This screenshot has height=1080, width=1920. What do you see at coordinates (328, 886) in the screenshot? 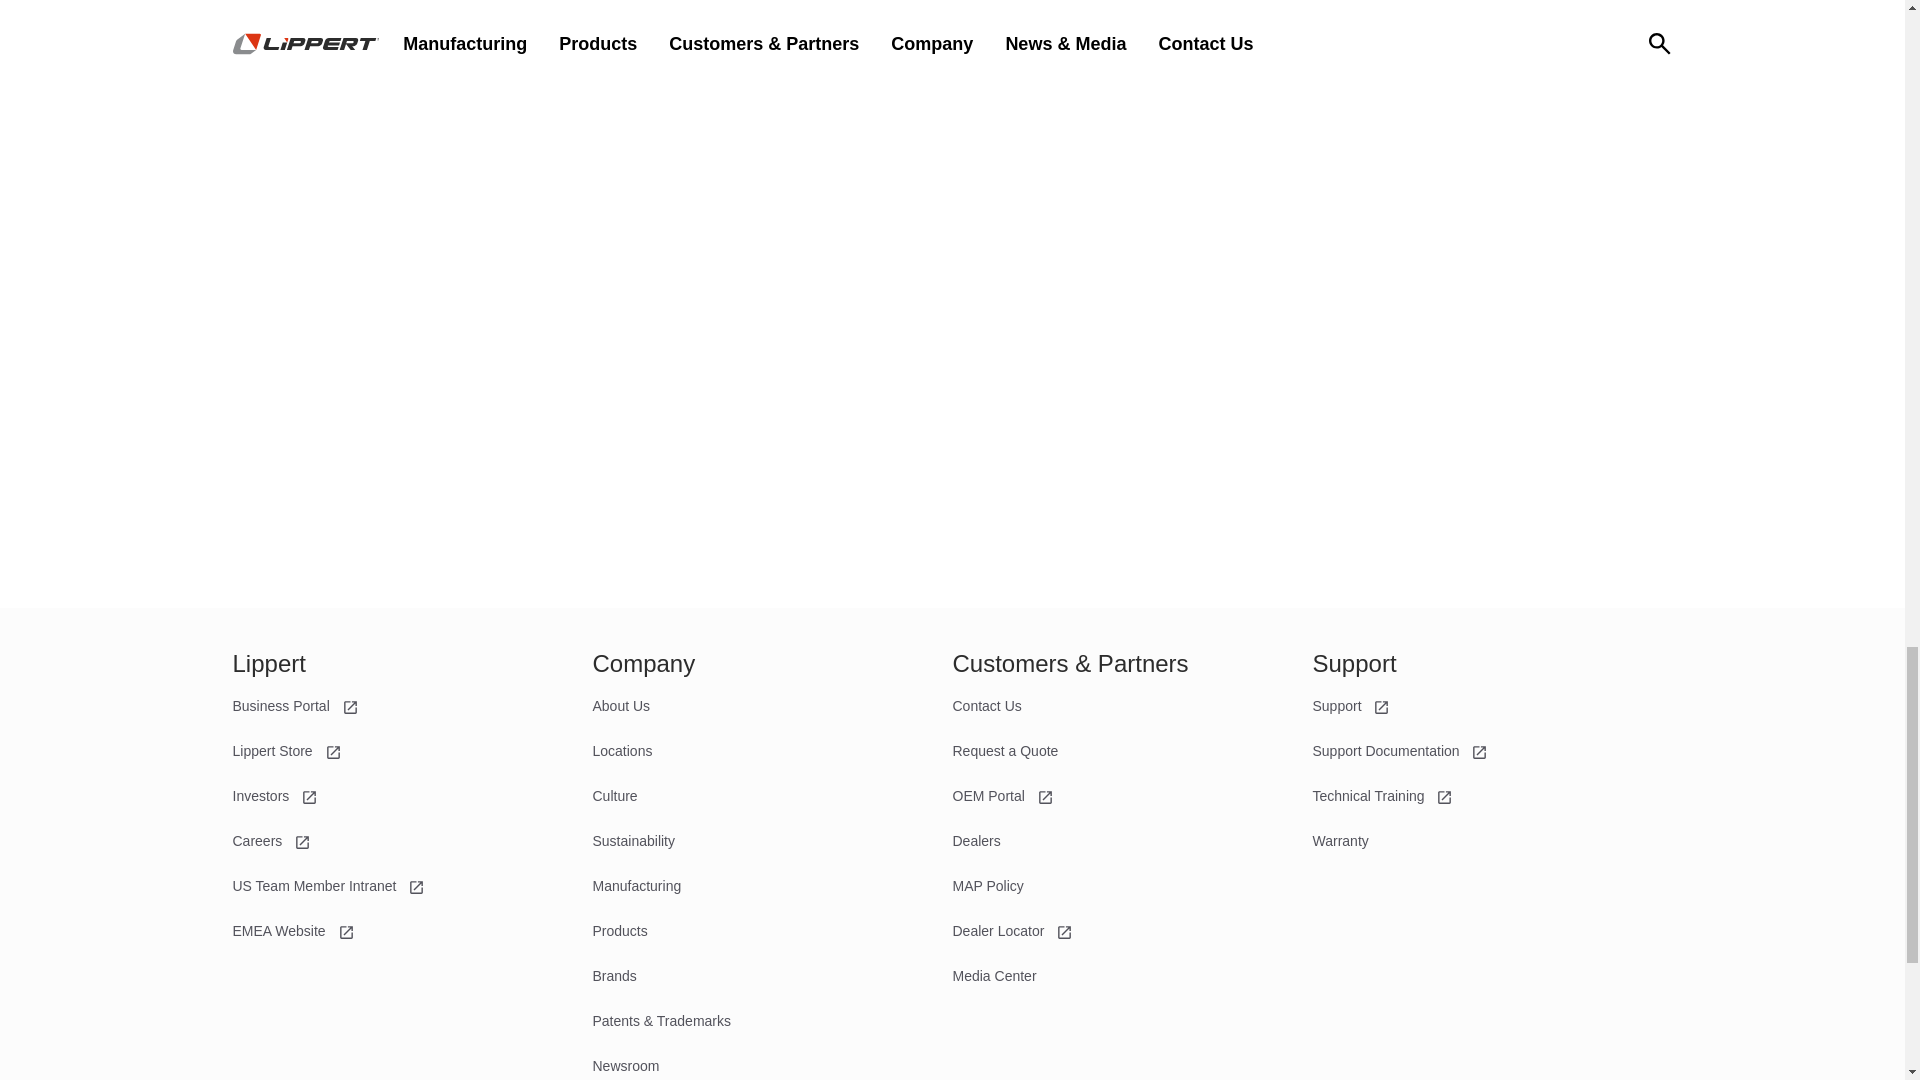
I see `US Team Member Intranet` at bounding box center [328, 886].